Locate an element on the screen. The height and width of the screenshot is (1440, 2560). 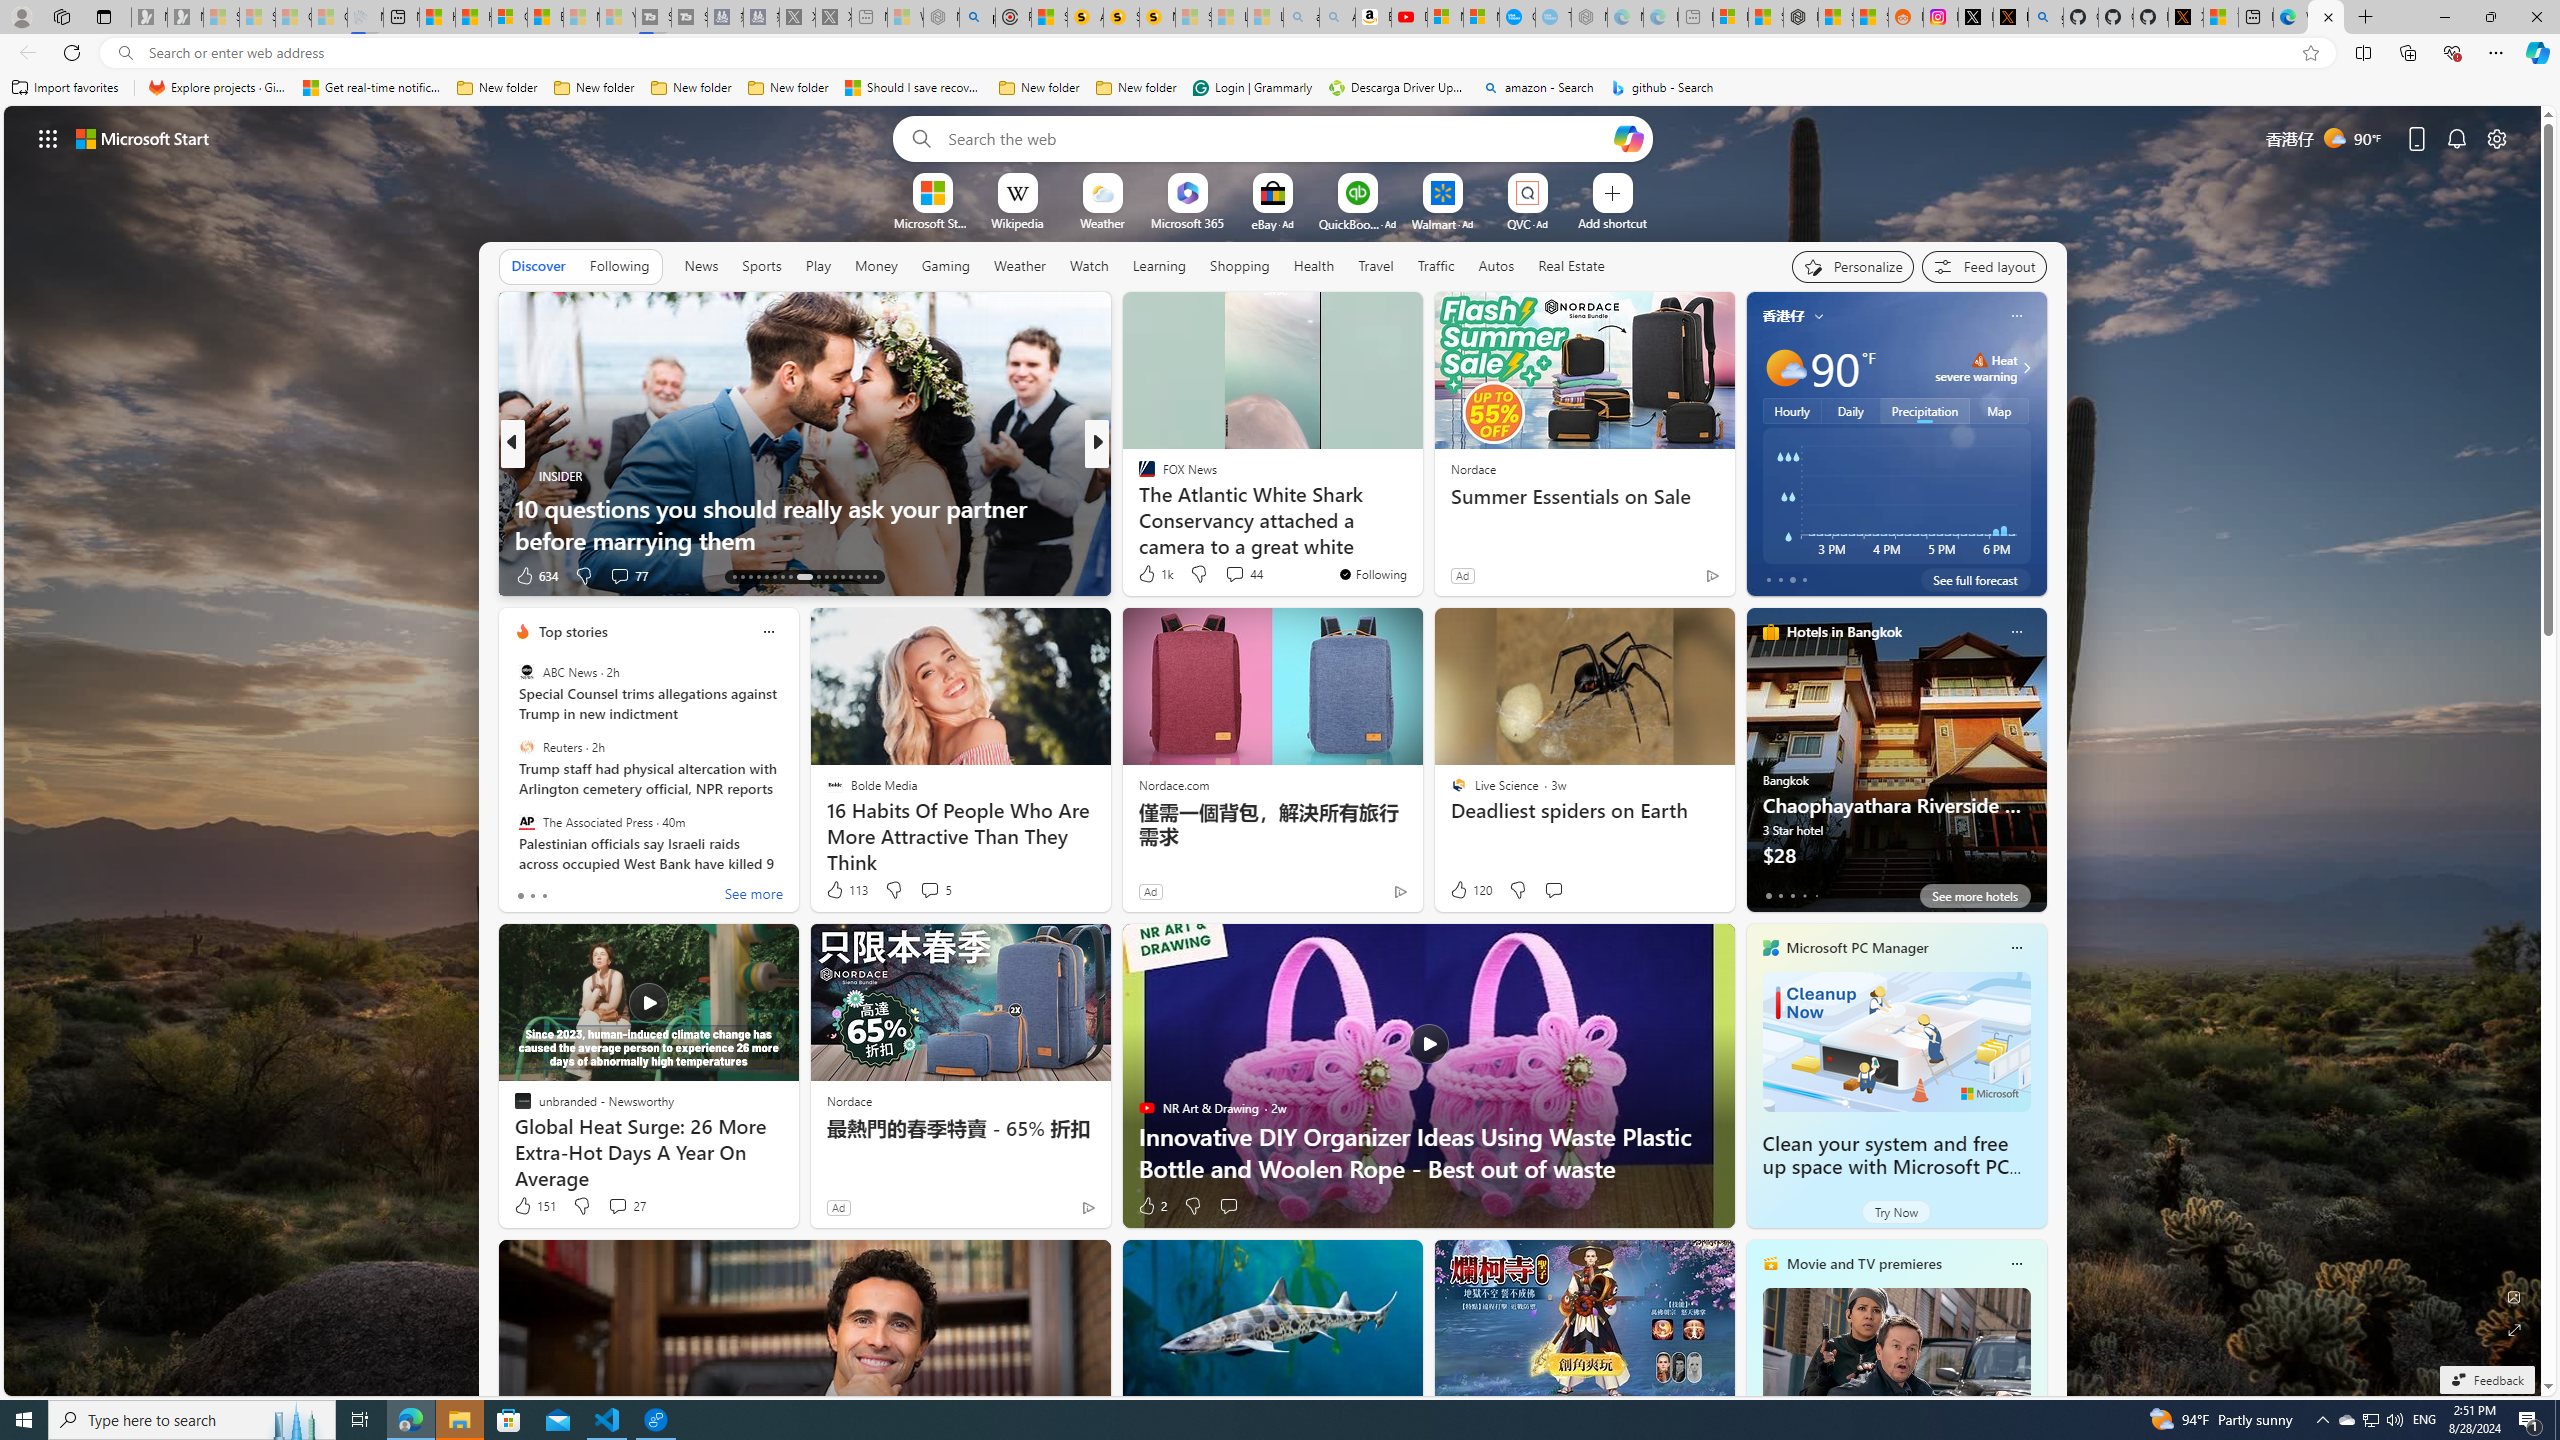
poe - Search is located at coordinates (976, 17).